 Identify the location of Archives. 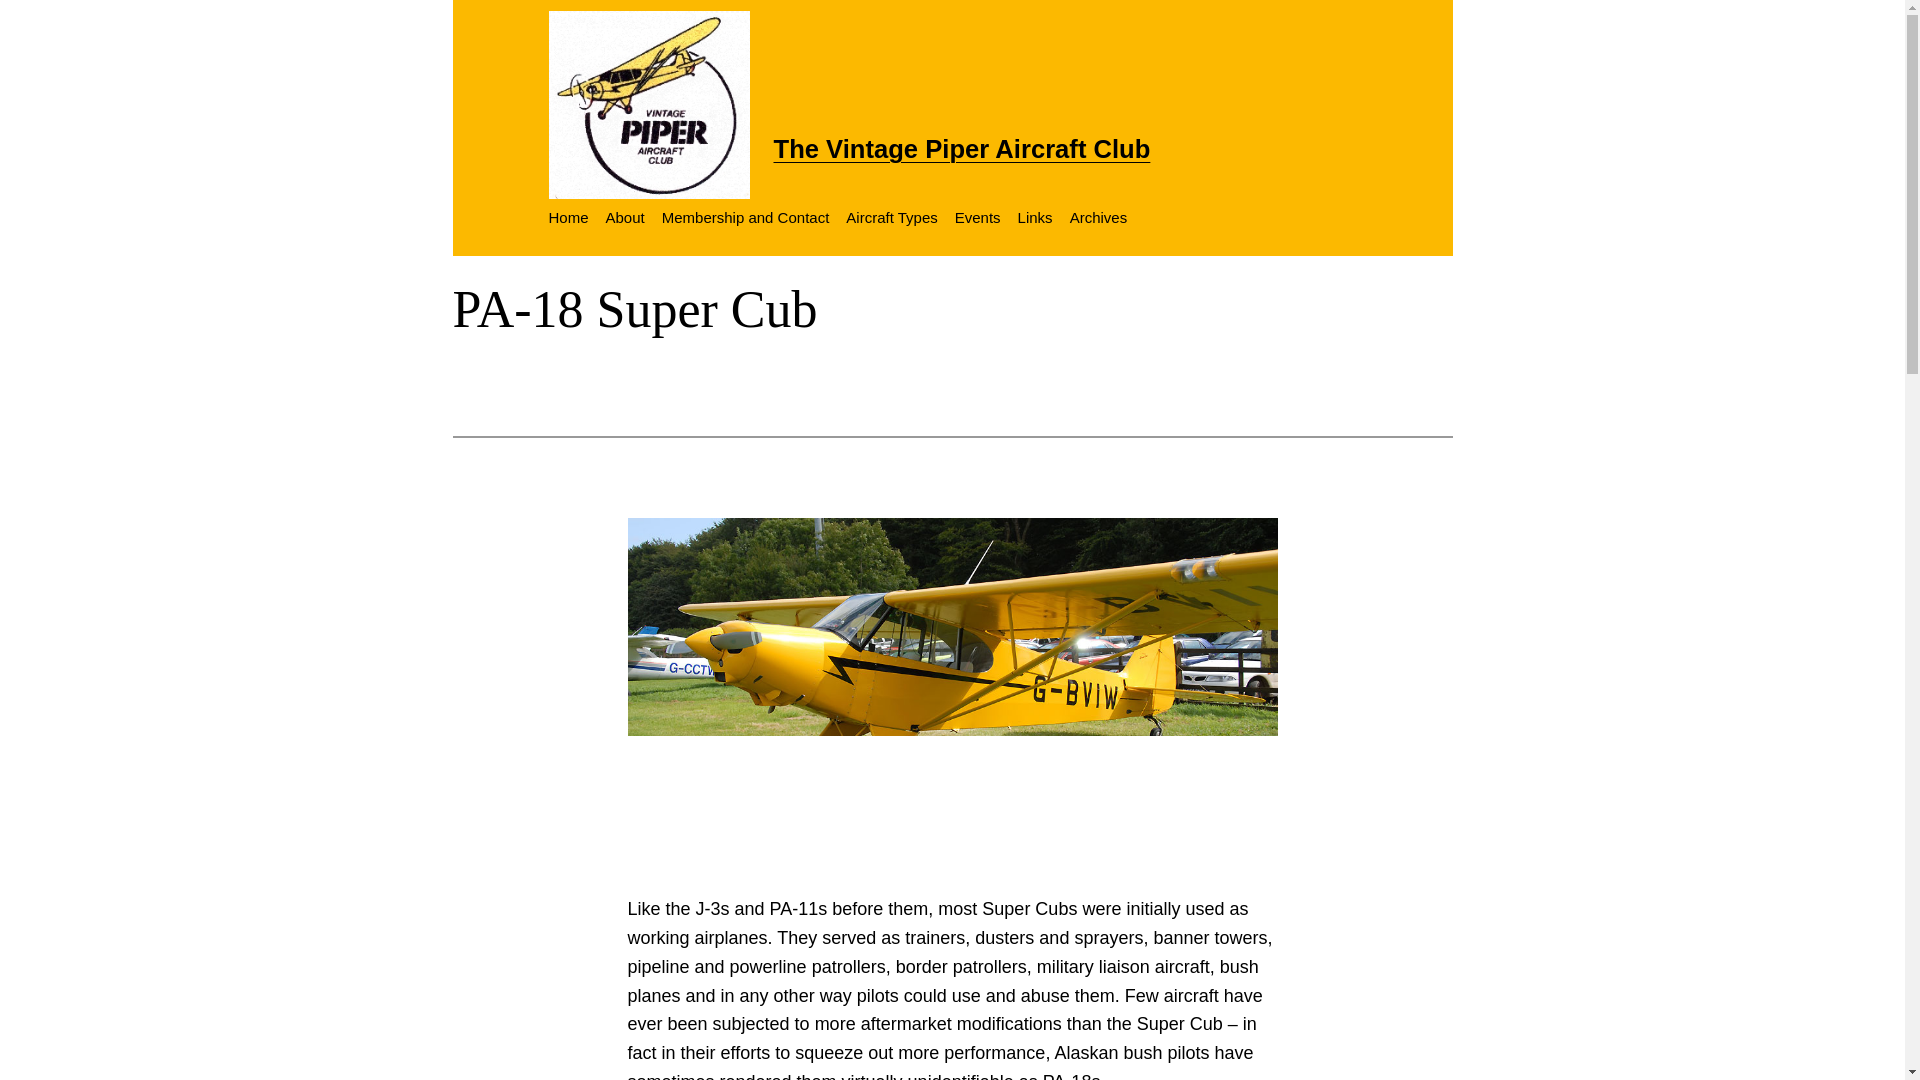
(1098, 218).